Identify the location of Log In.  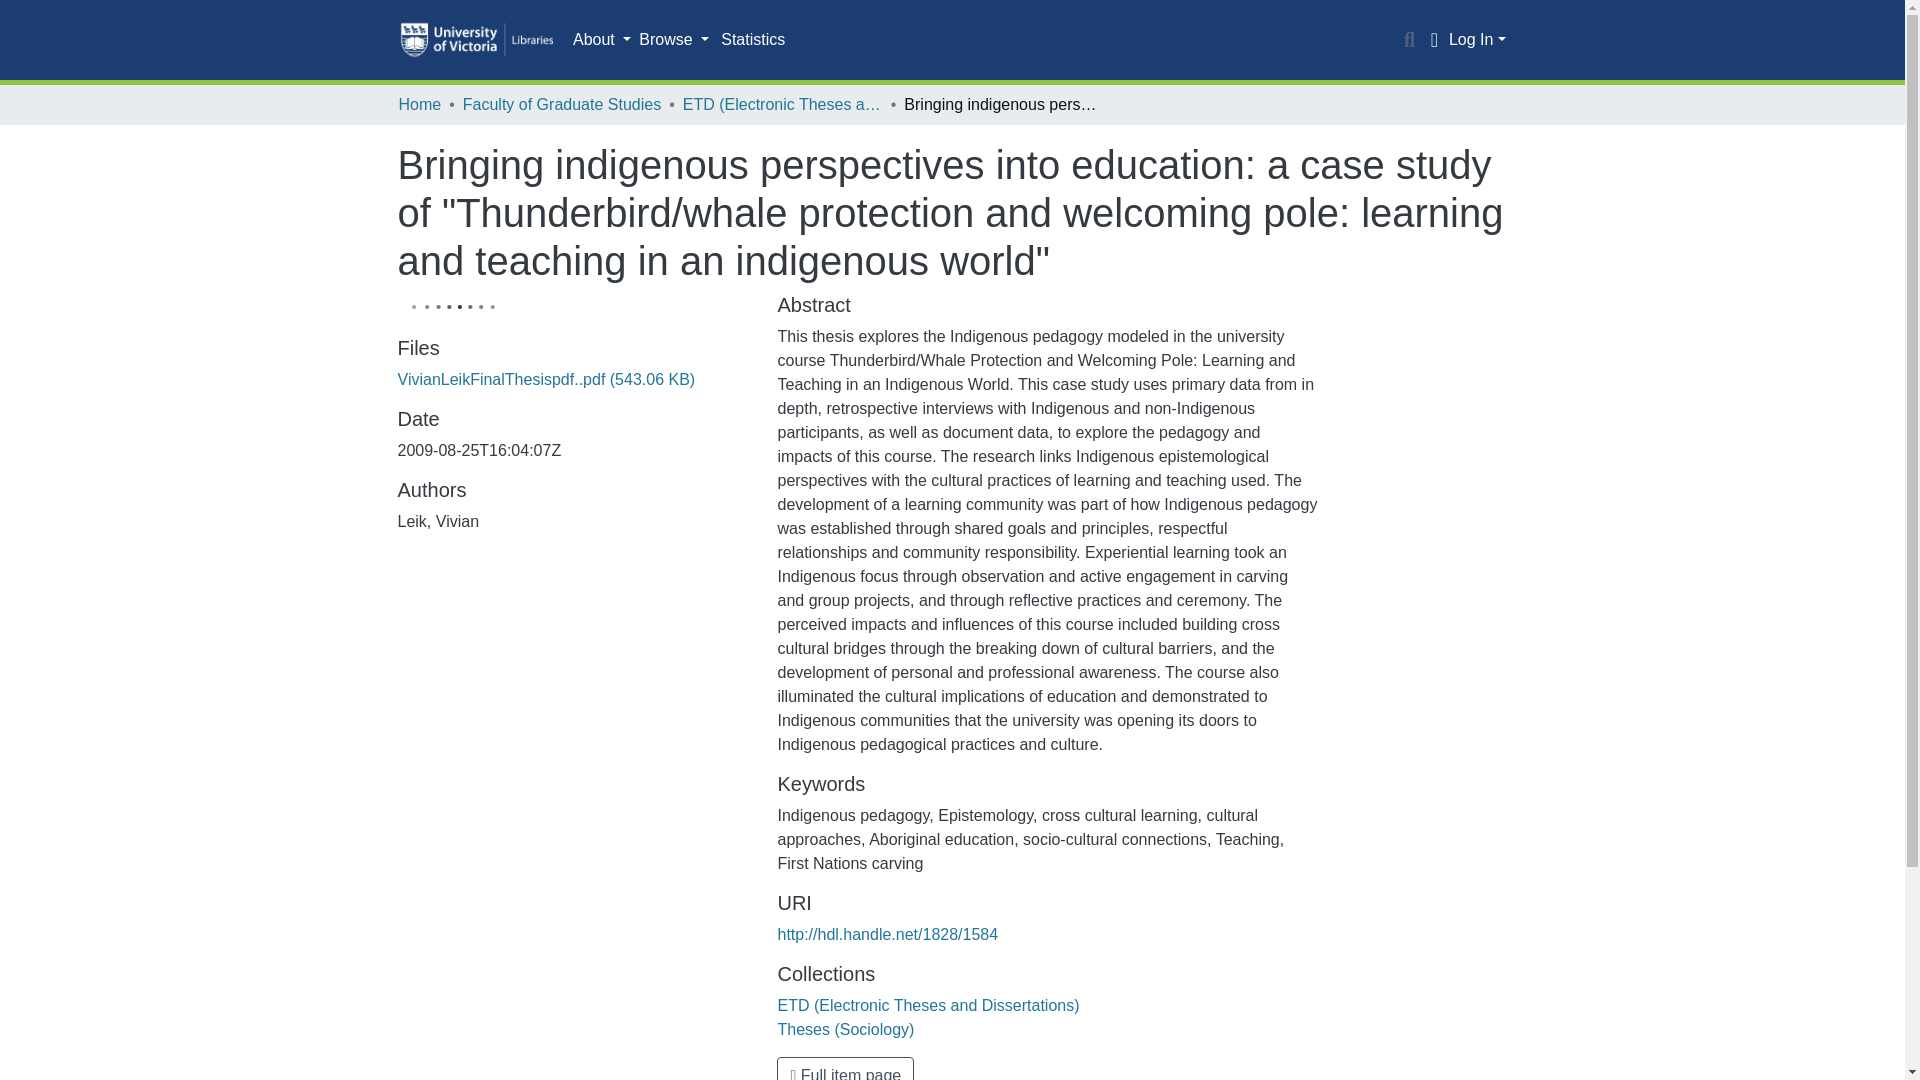
(1477, 39).